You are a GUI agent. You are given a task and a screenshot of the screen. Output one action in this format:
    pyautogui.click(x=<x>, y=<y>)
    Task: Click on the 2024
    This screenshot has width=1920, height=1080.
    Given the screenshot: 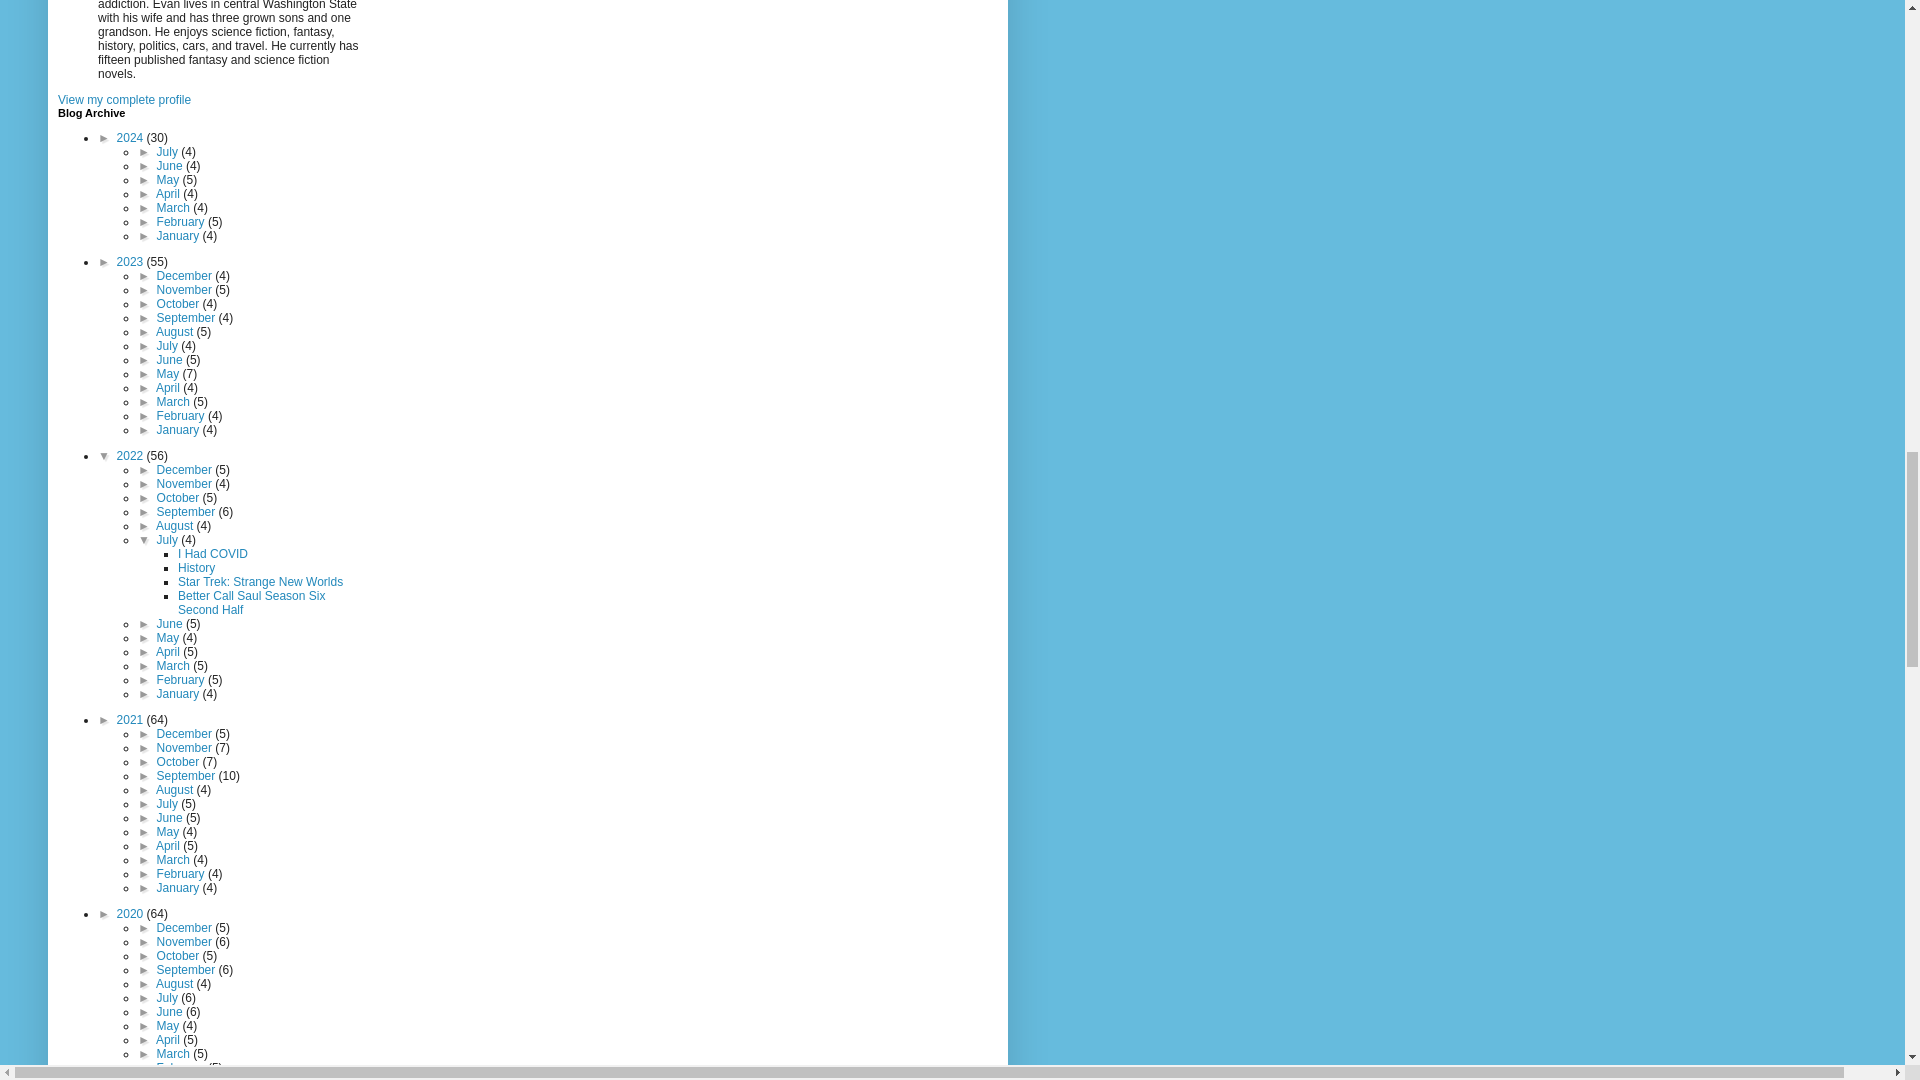 What is the action you would take?
    pyautogui.click(x=132, y=137)
    